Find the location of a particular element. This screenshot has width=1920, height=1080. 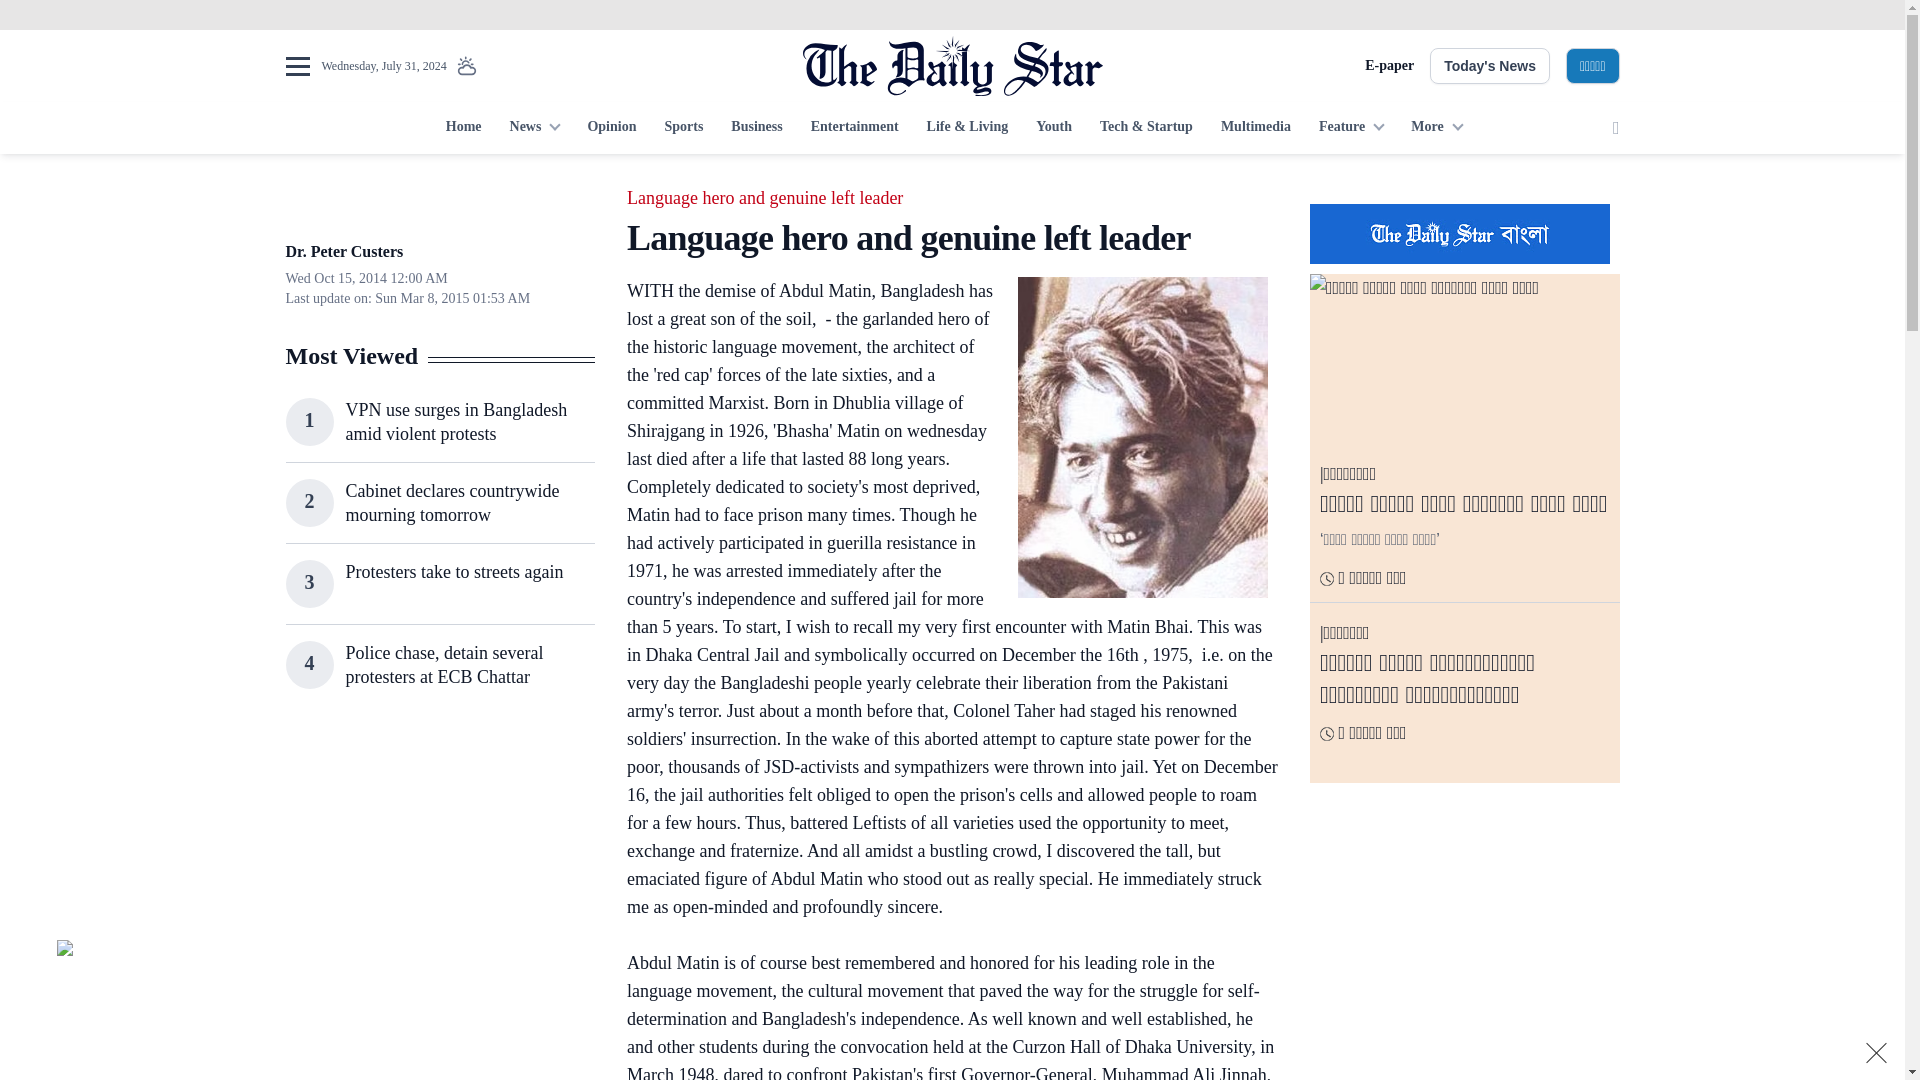

Sports is located at coordinates (683, 128).